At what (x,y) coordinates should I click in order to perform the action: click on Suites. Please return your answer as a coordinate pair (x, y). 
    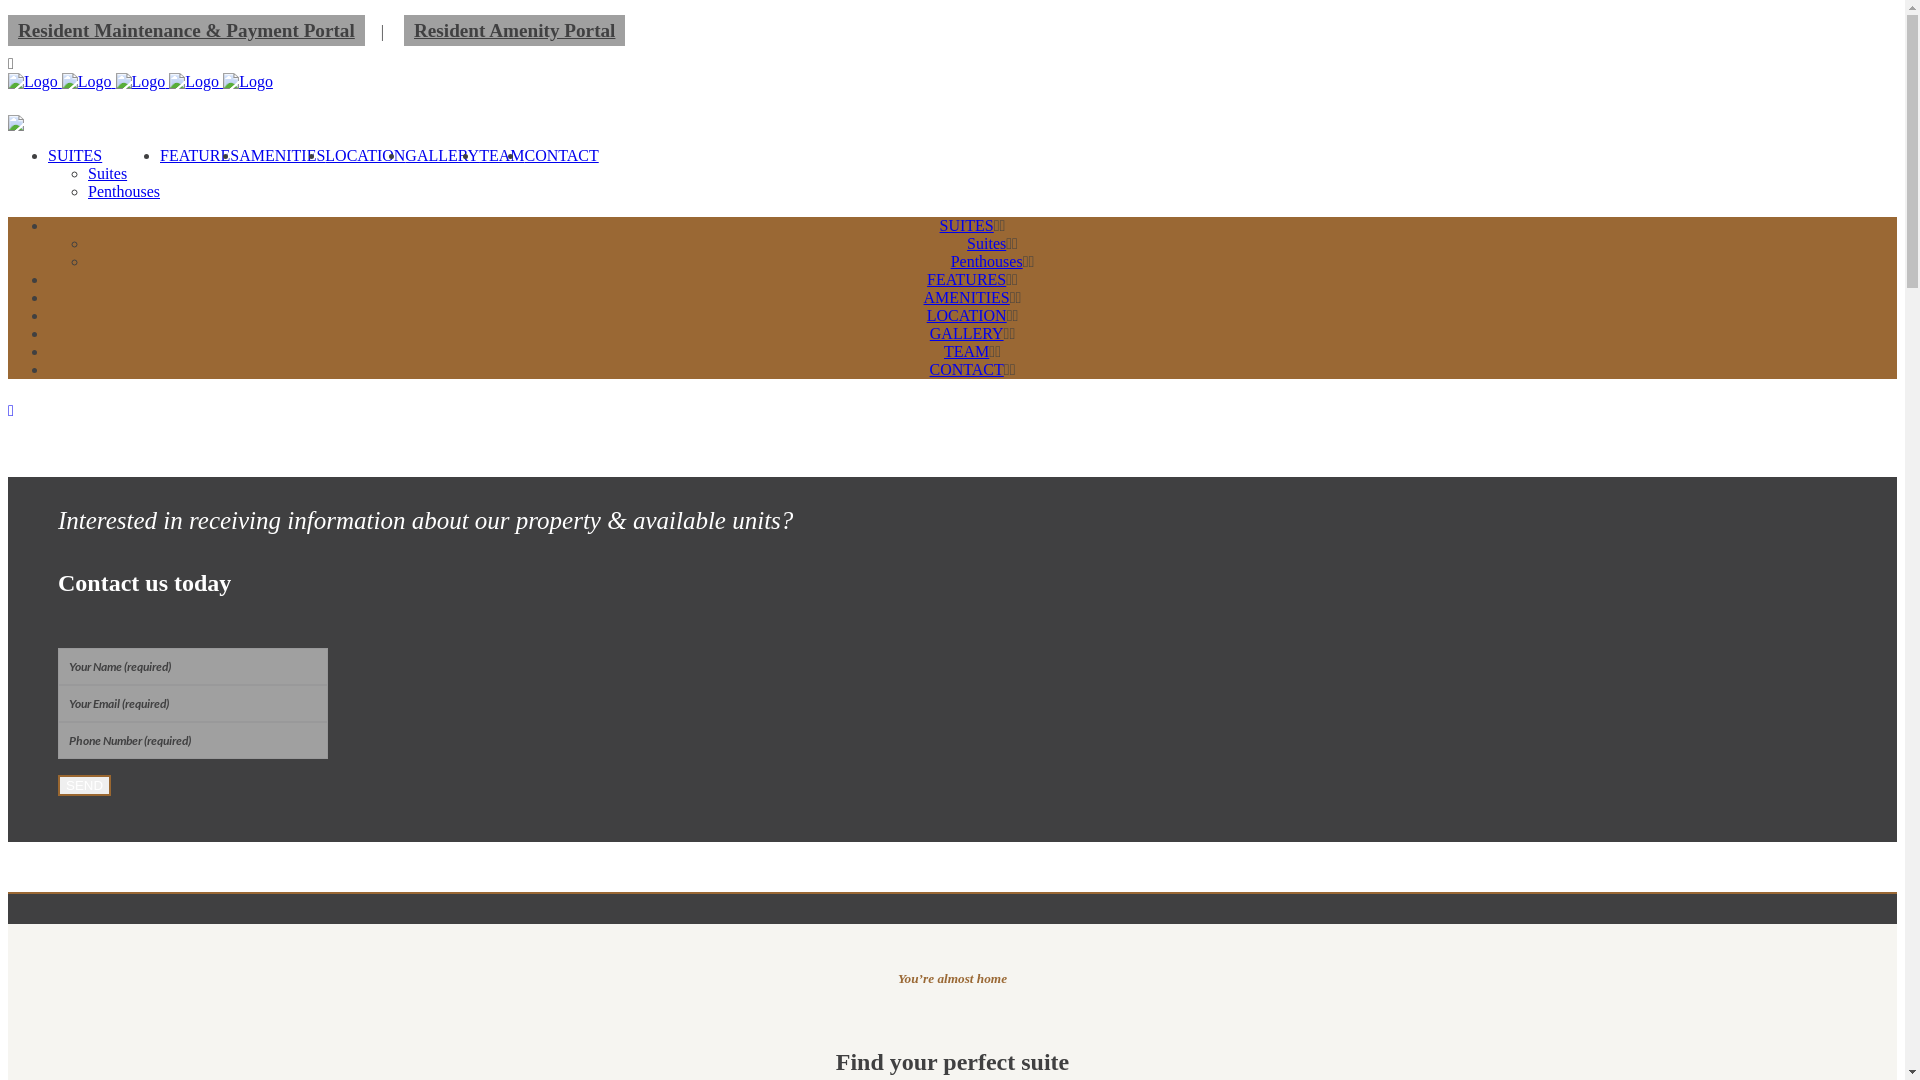
    Looking at the image, I should click on (108, 174).